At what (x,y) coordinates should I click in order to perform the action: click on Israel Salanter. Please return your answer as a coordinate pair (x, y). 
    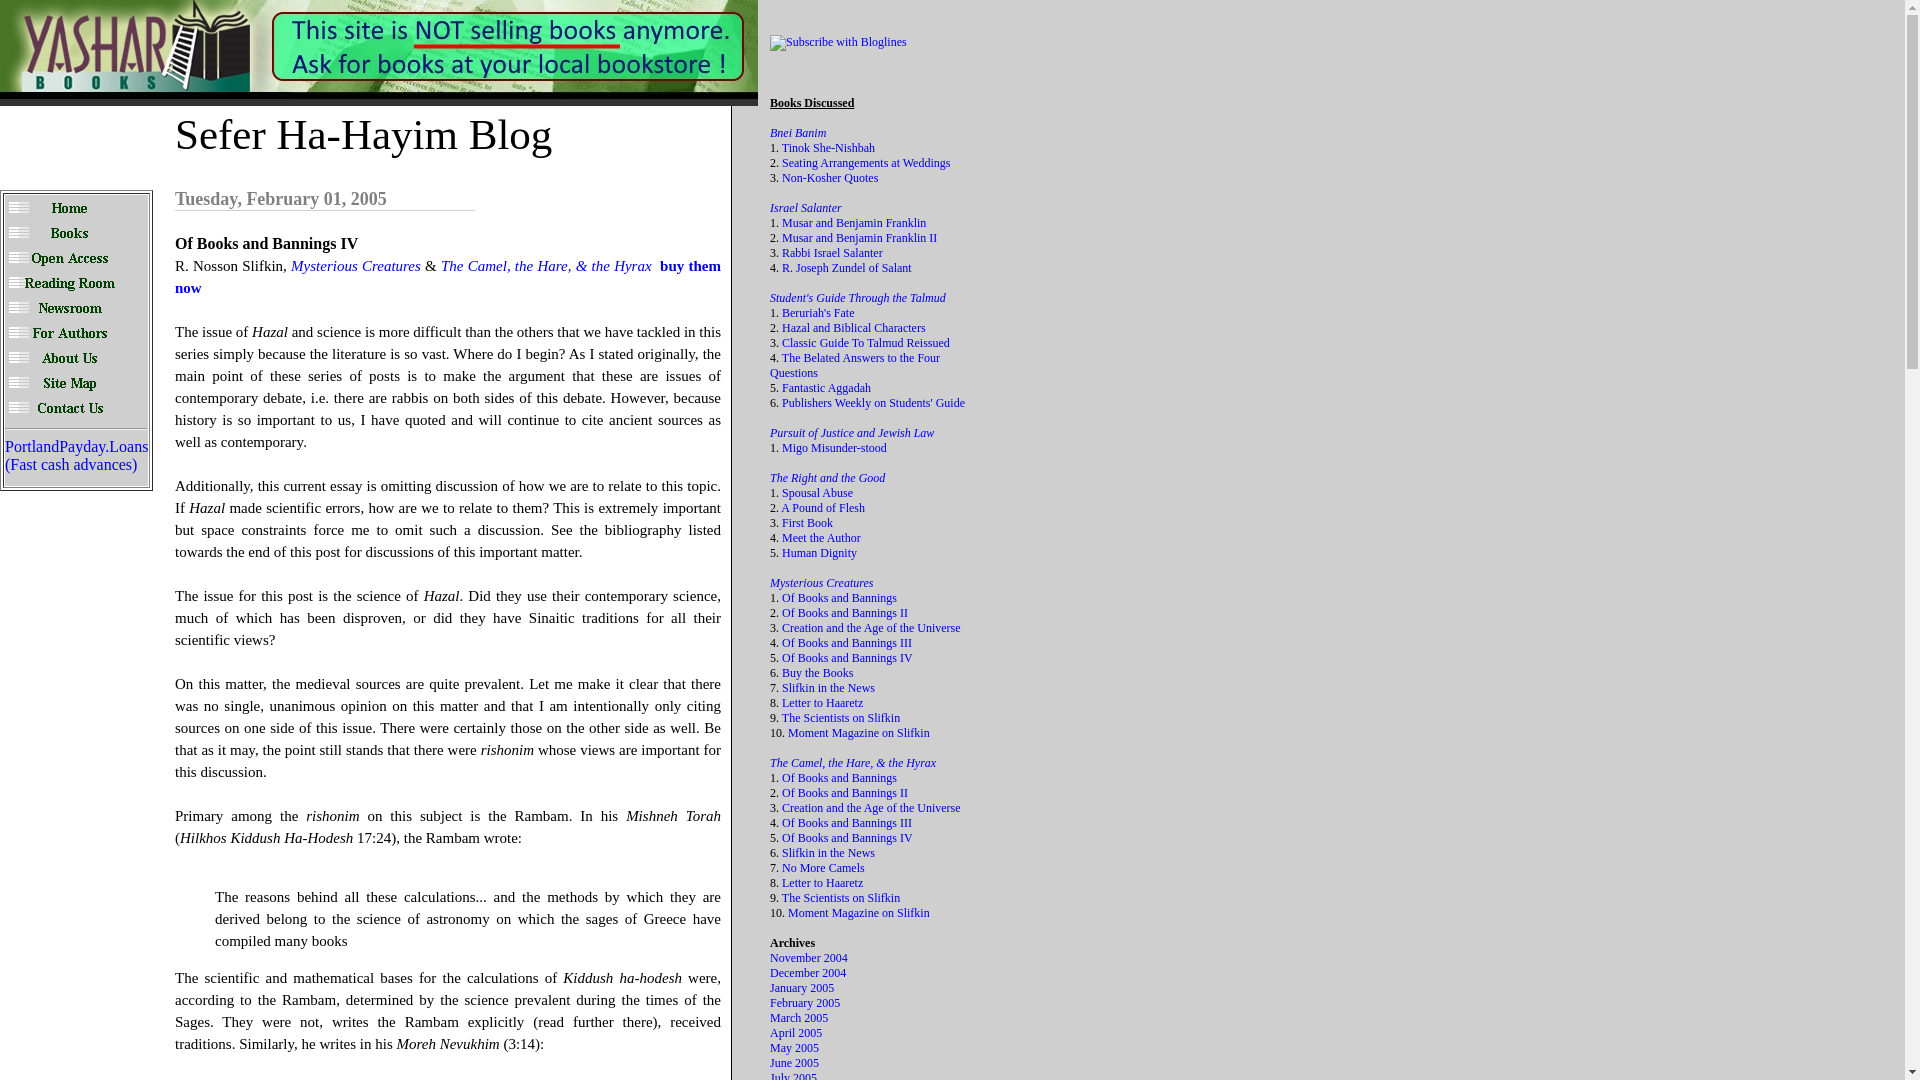
    Looking at the image, I should click on (806, 207).